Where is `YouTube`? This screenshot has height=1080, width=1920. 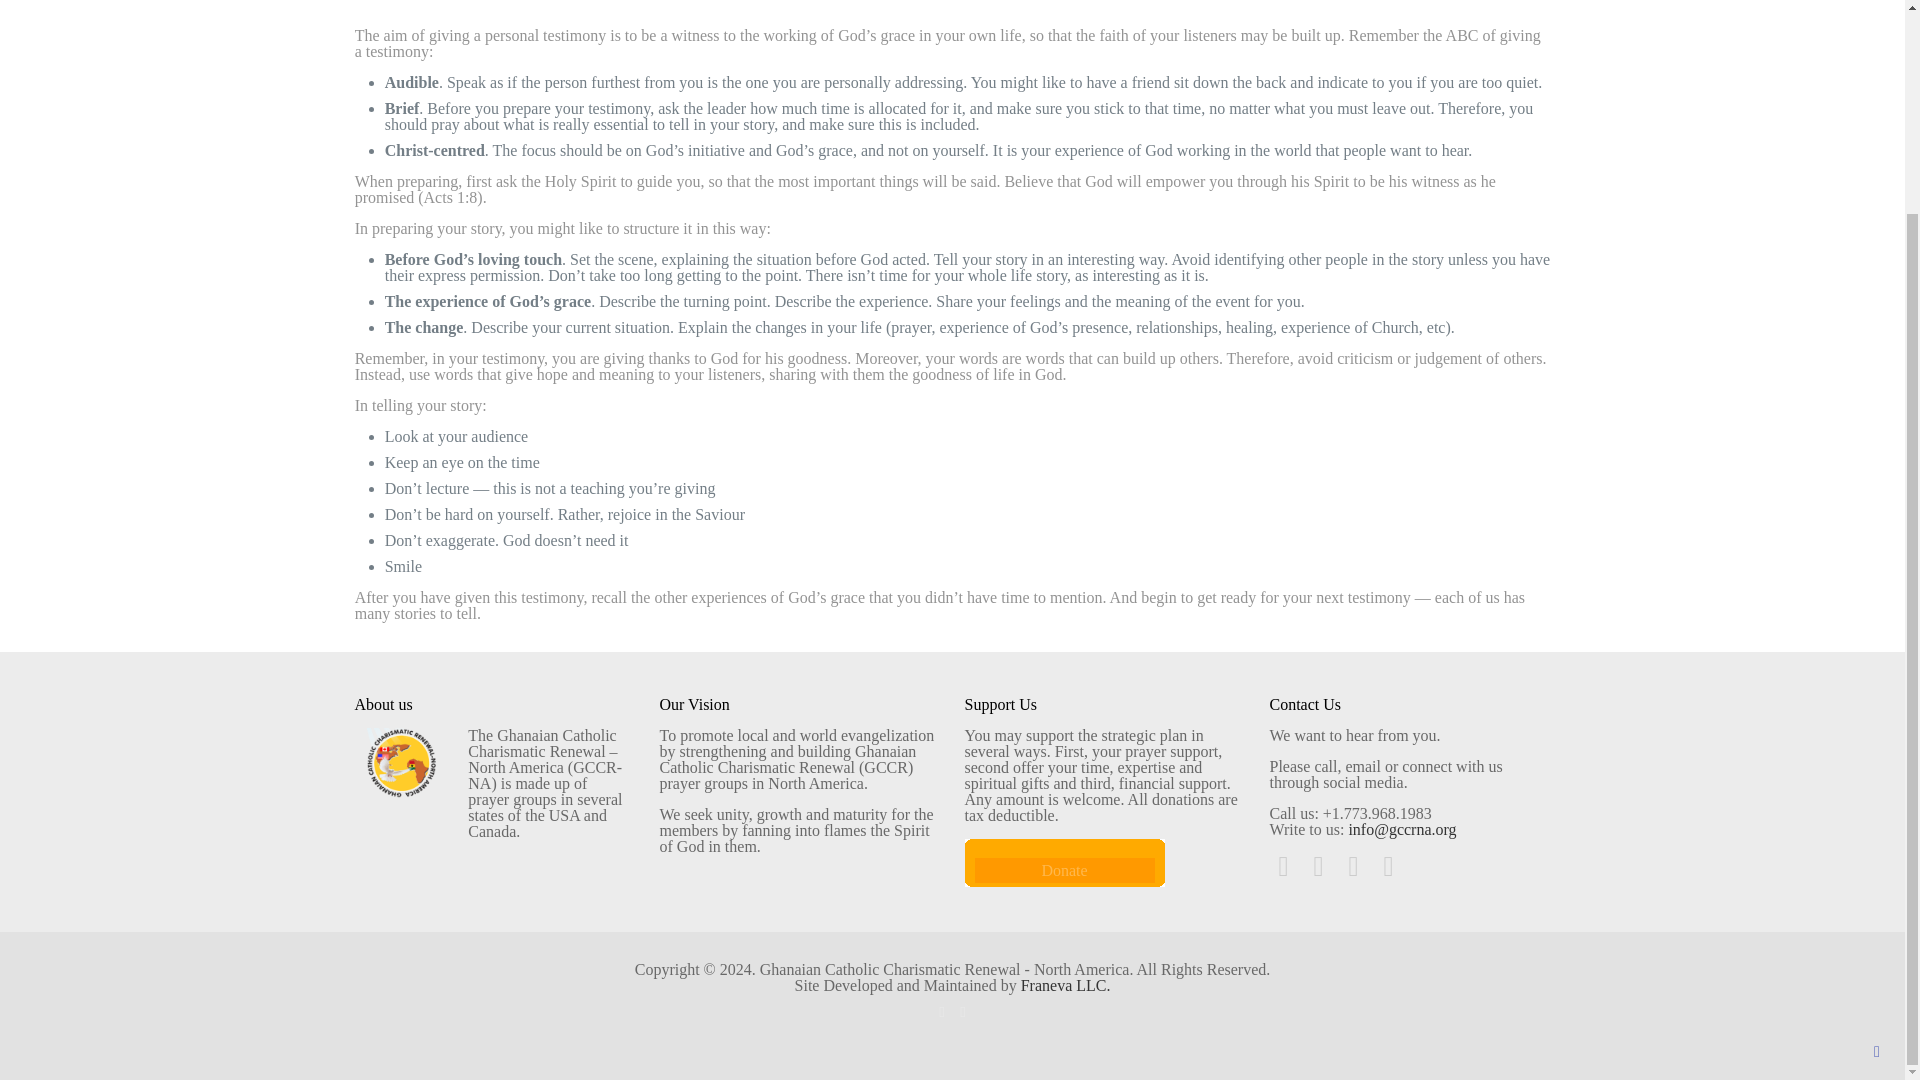
YouTube is located at coordinates (964, 1012).